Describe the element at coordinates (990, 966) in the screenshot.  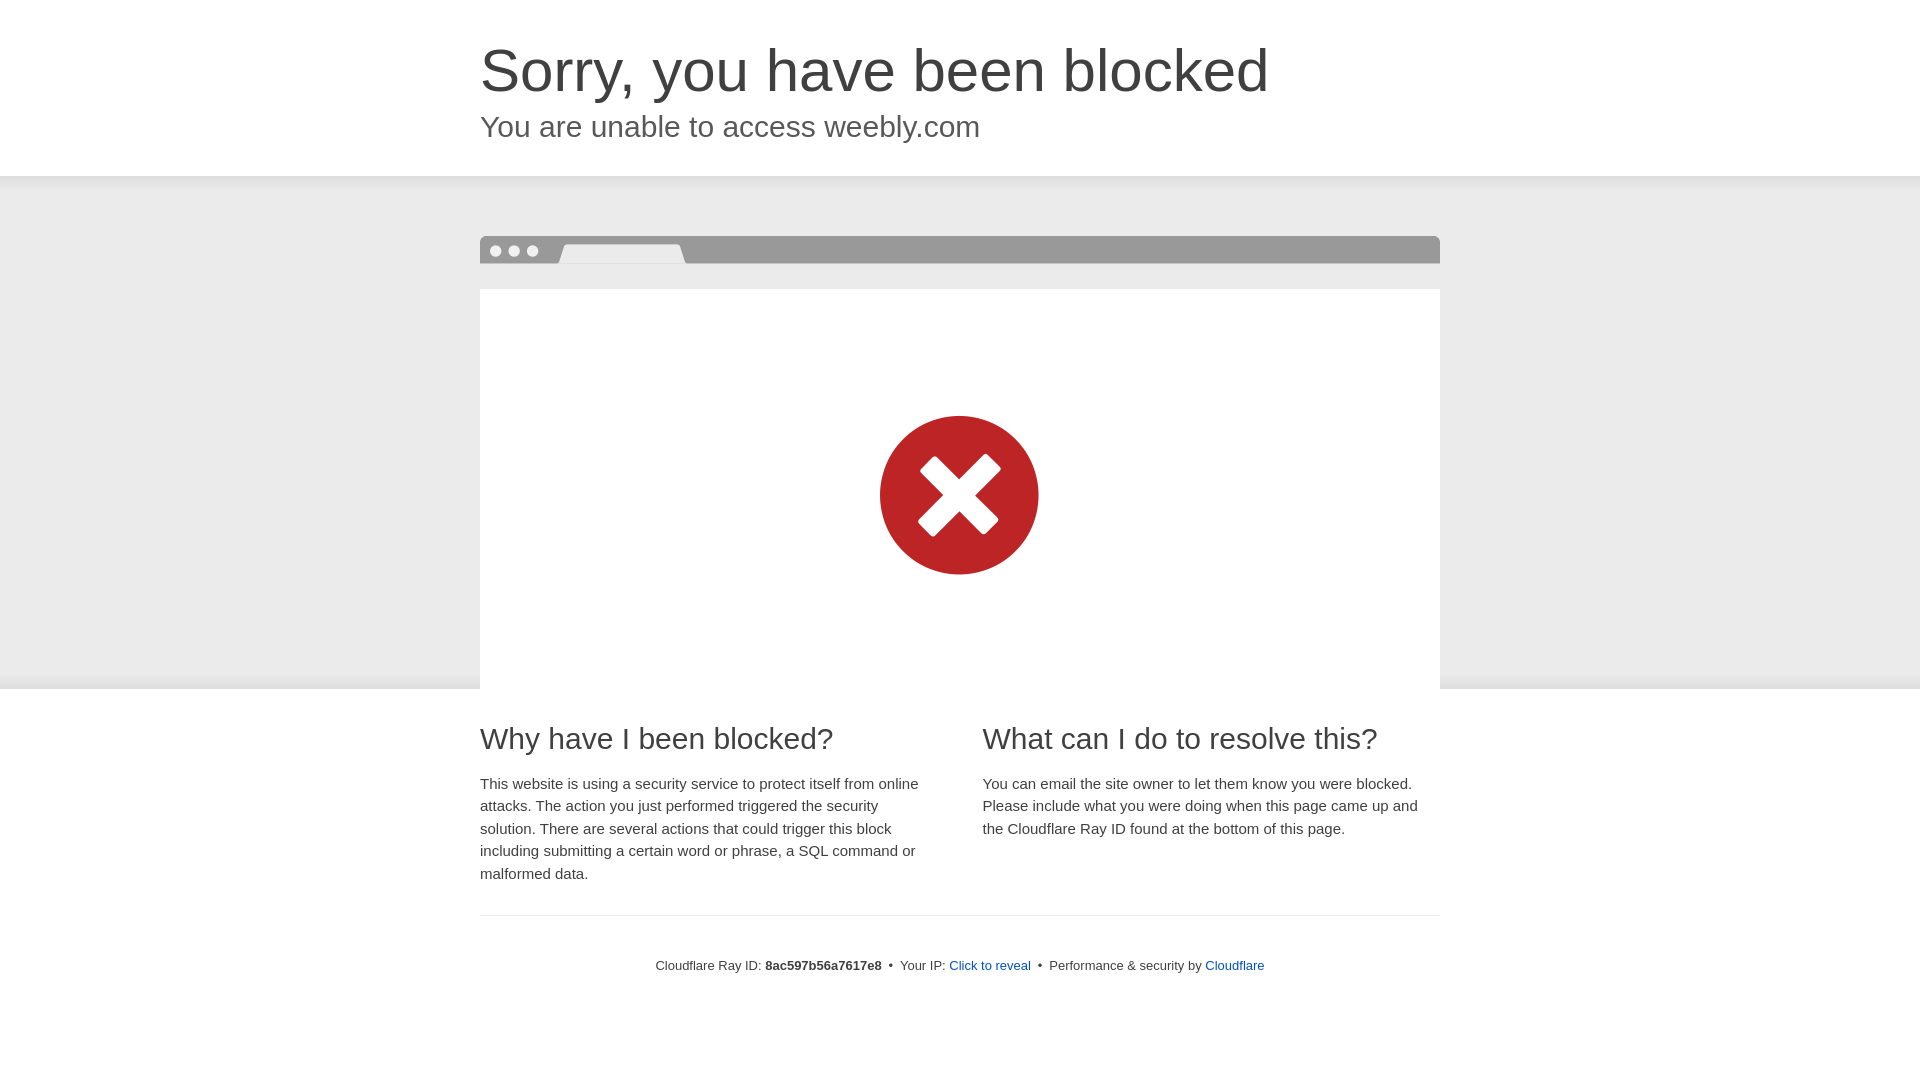
I see `Click to reveal` at that location.